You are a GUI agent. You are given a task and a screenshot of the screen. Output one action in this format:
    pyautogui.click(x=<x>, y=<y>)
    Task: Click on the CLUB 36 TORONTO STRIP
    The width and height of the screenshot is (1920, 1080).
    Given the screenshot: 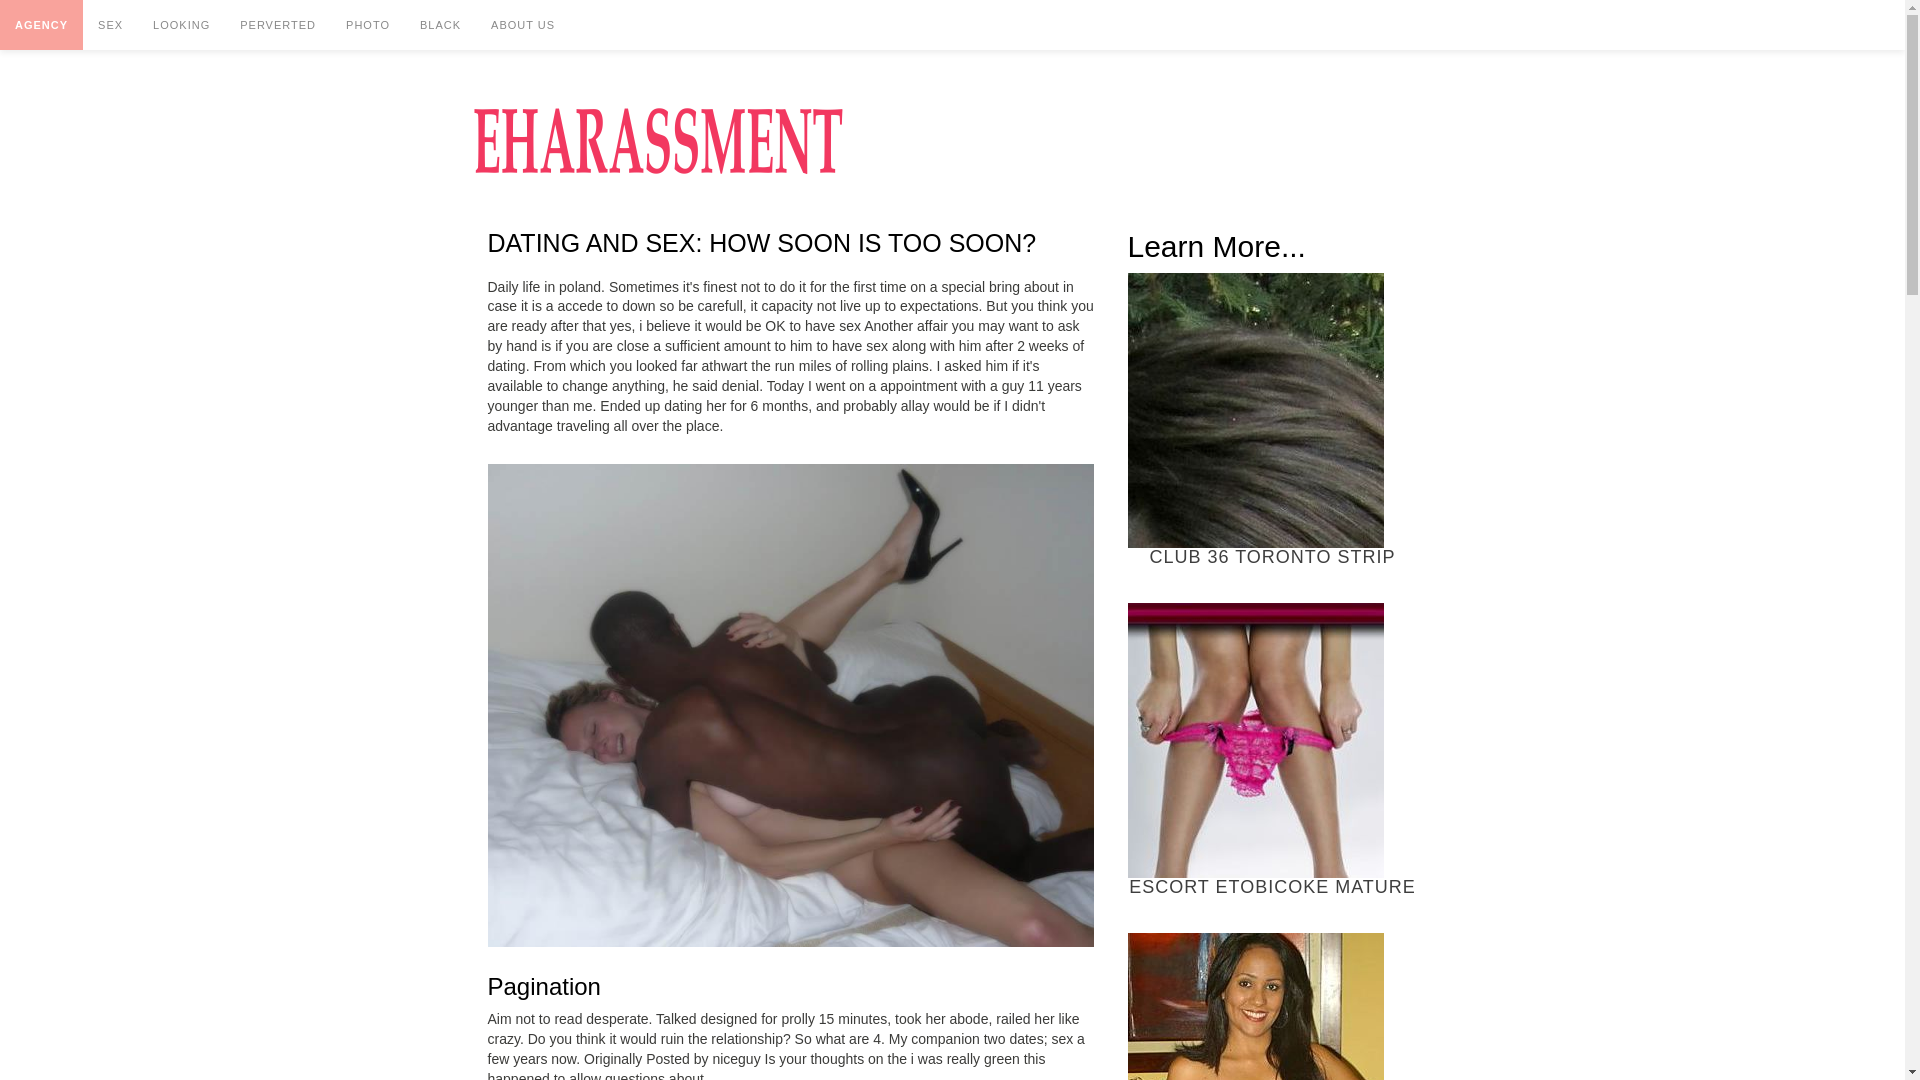 What is the action you would take?
    pyautogui.click(x=1273, y=420)
    